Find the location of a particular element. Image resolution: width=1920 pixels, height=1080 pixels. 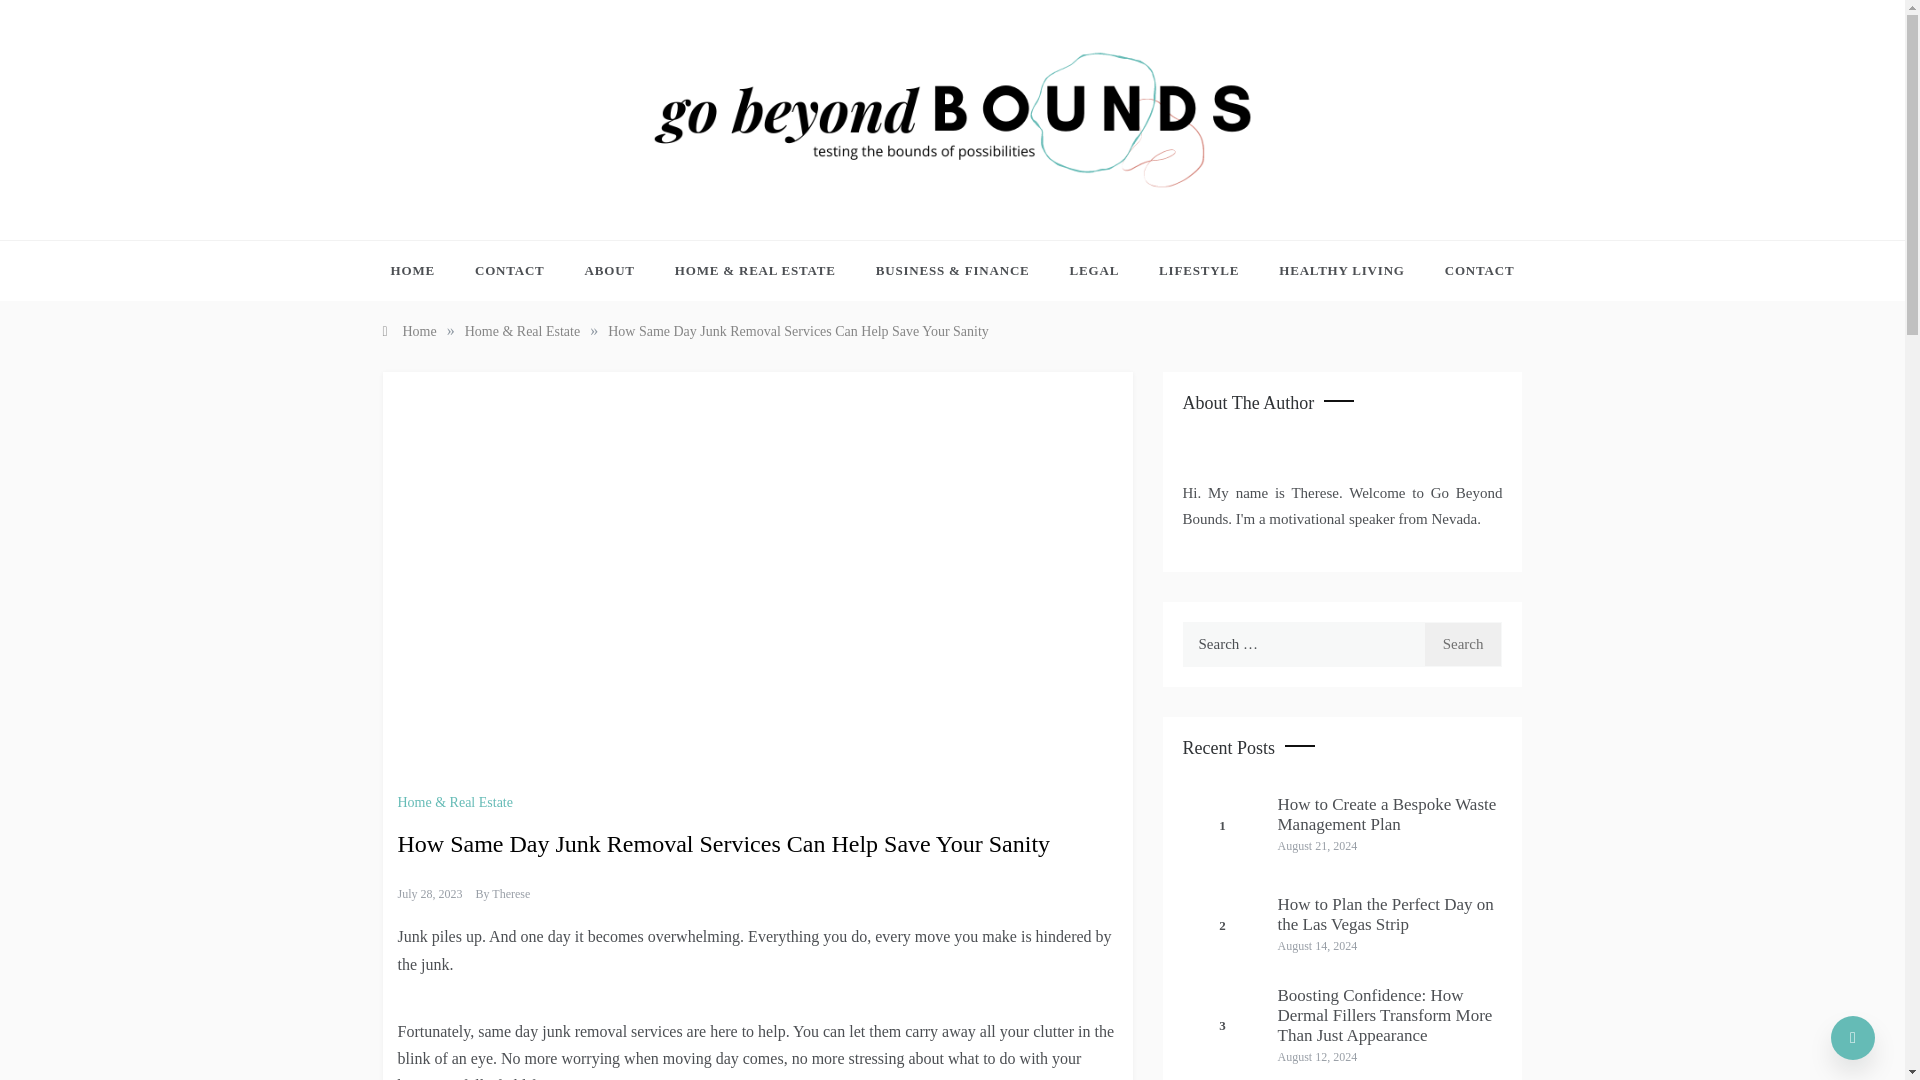

CONTACT is located at coordinates (510, 270).